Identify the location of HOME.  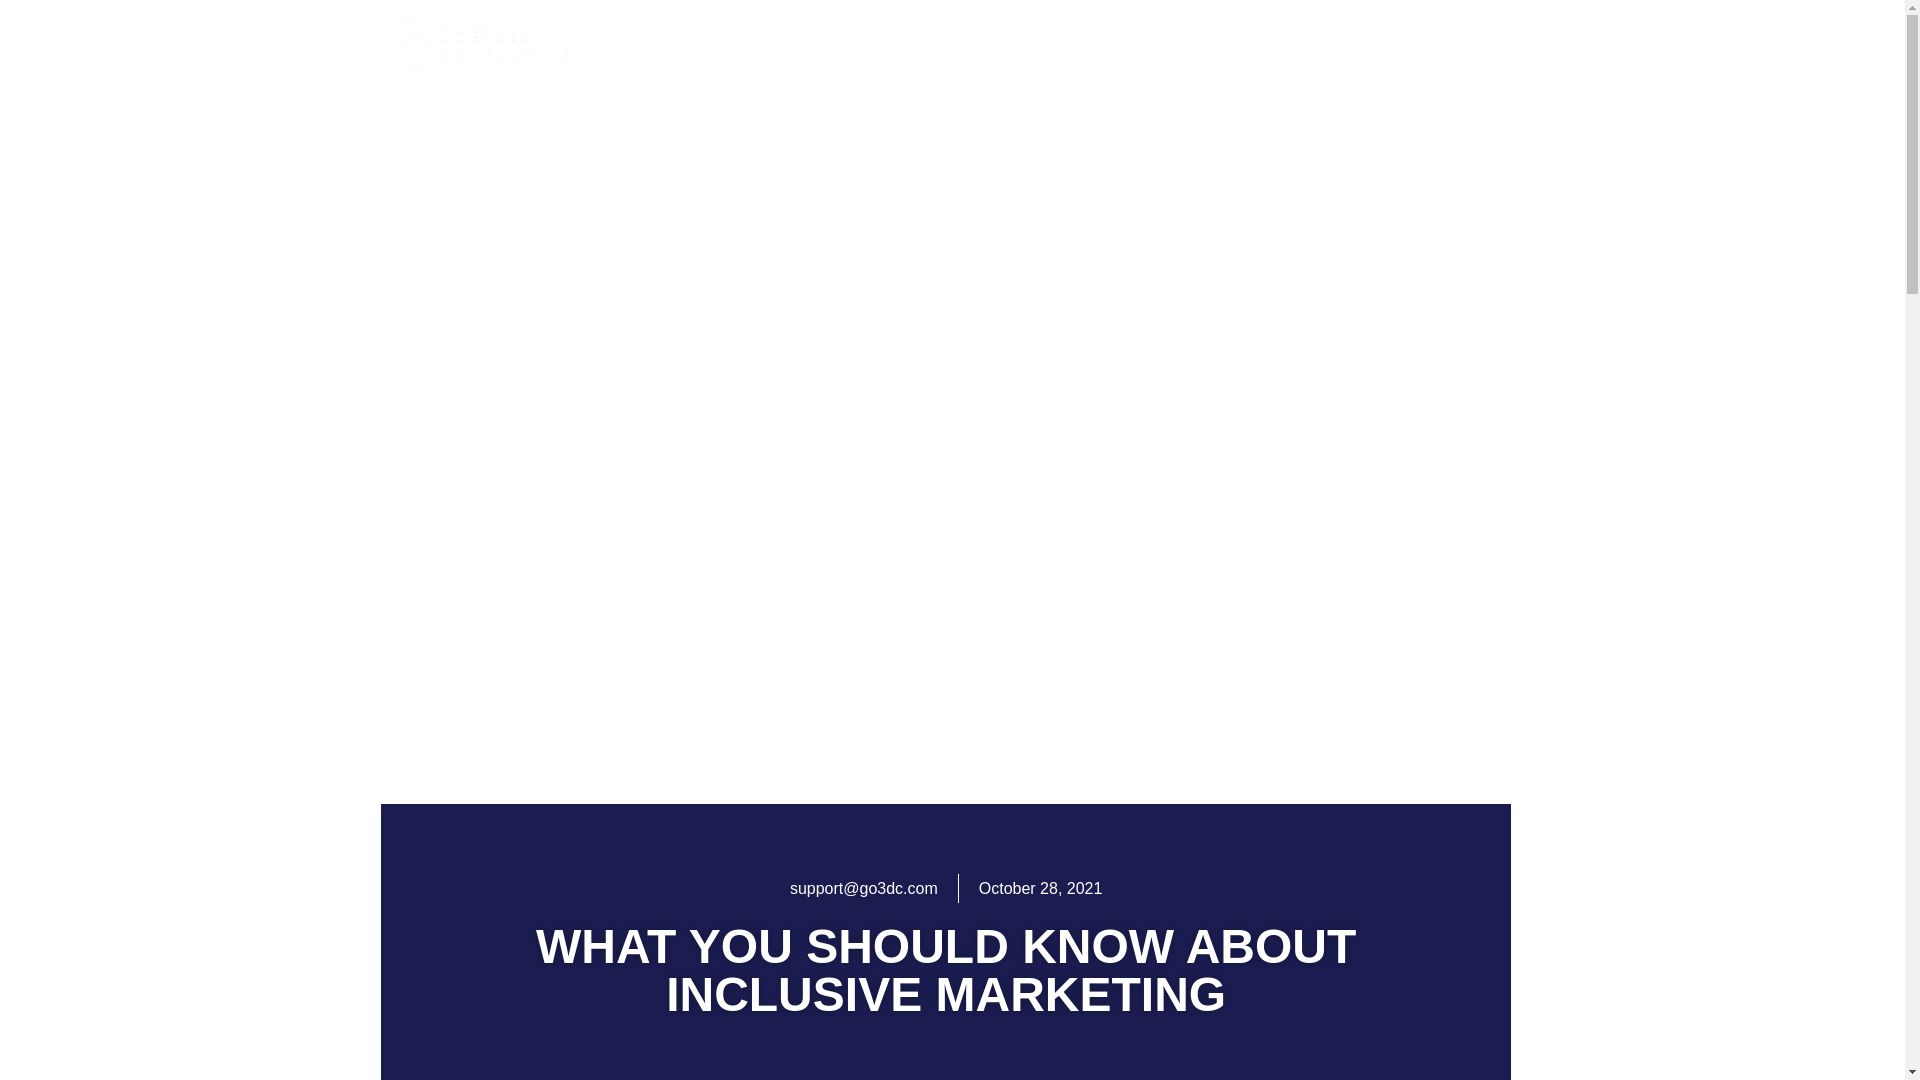
(698, 44).